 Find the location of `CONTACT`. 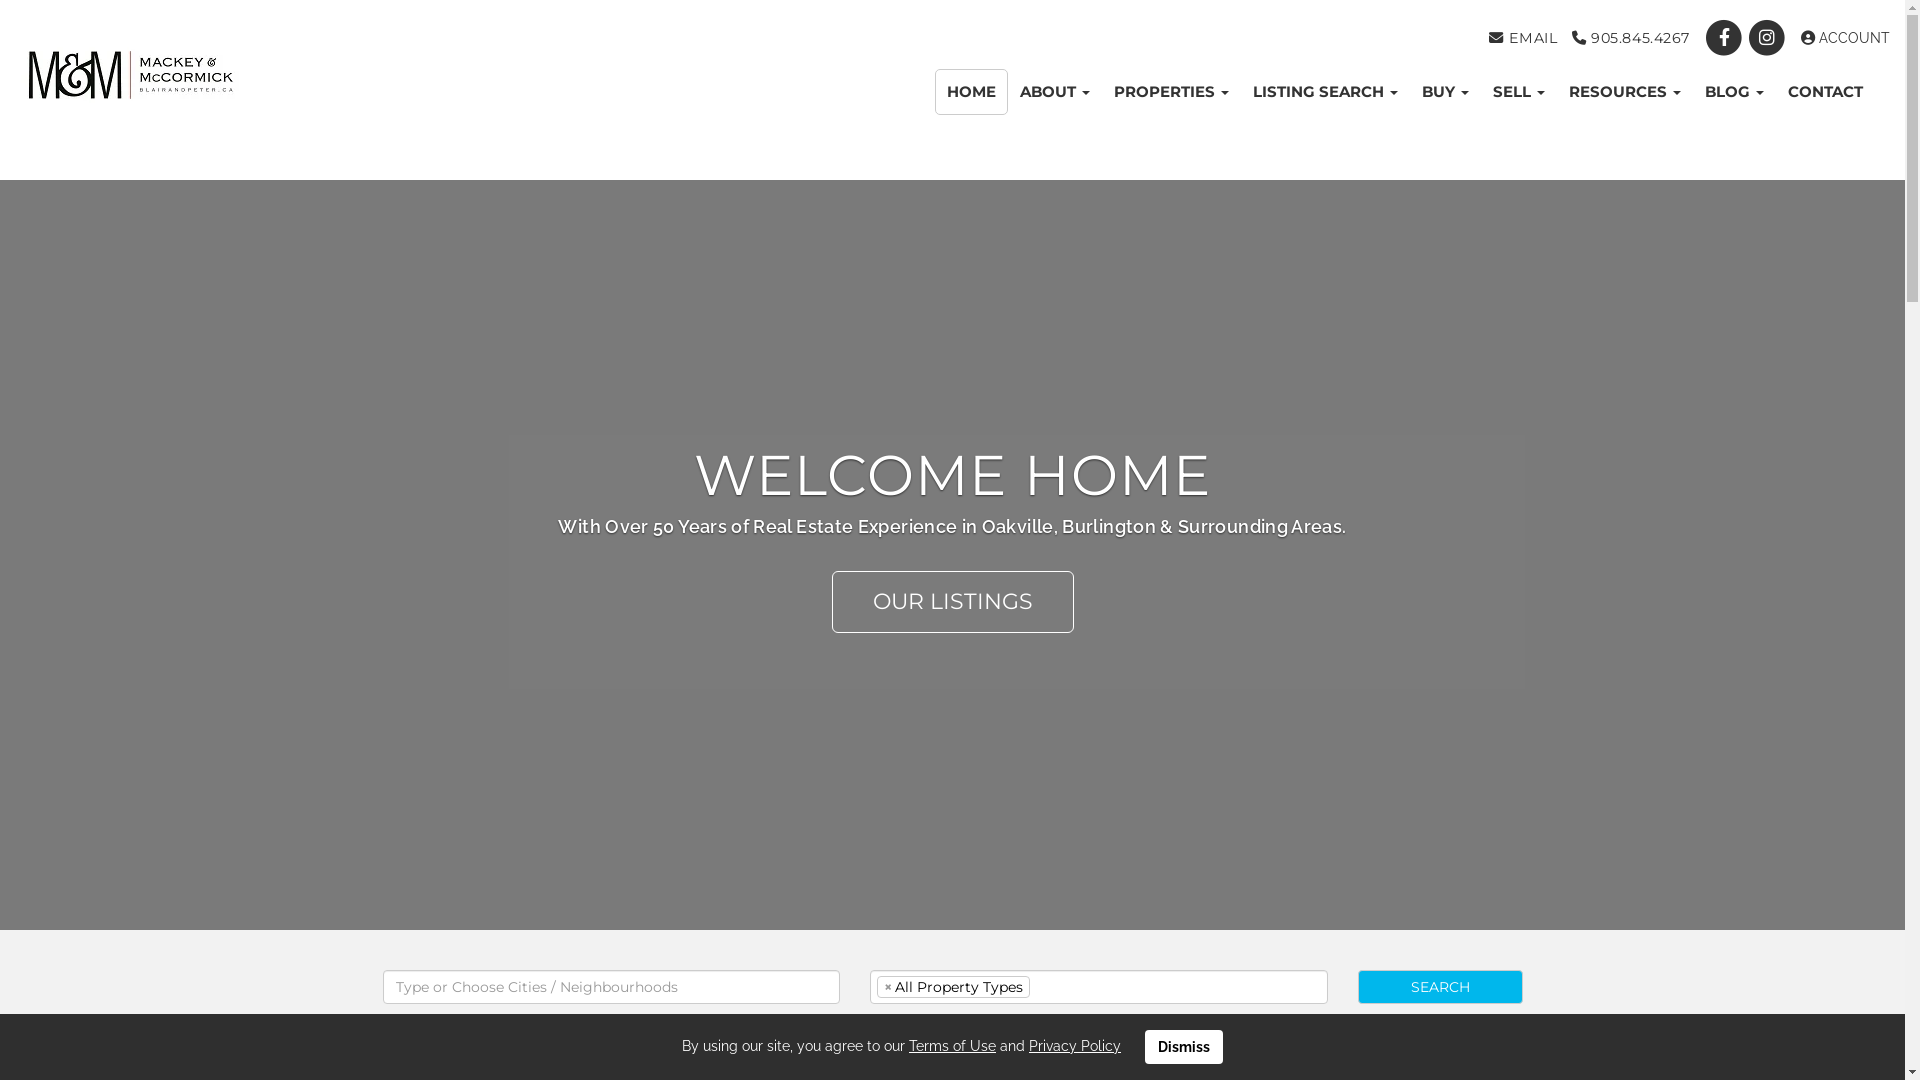

CONTACT is located at coordinates (1826, 92).